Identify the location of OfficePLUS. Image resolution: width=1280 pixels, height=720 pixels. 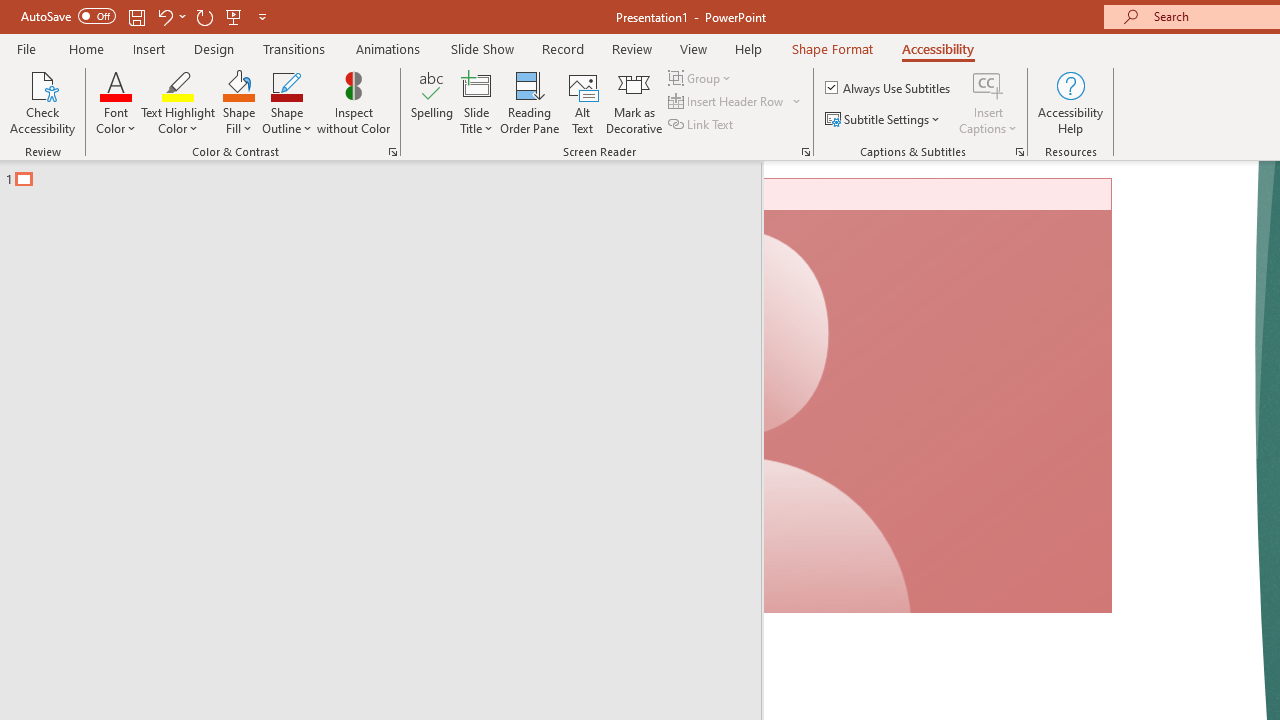
(233, 84).